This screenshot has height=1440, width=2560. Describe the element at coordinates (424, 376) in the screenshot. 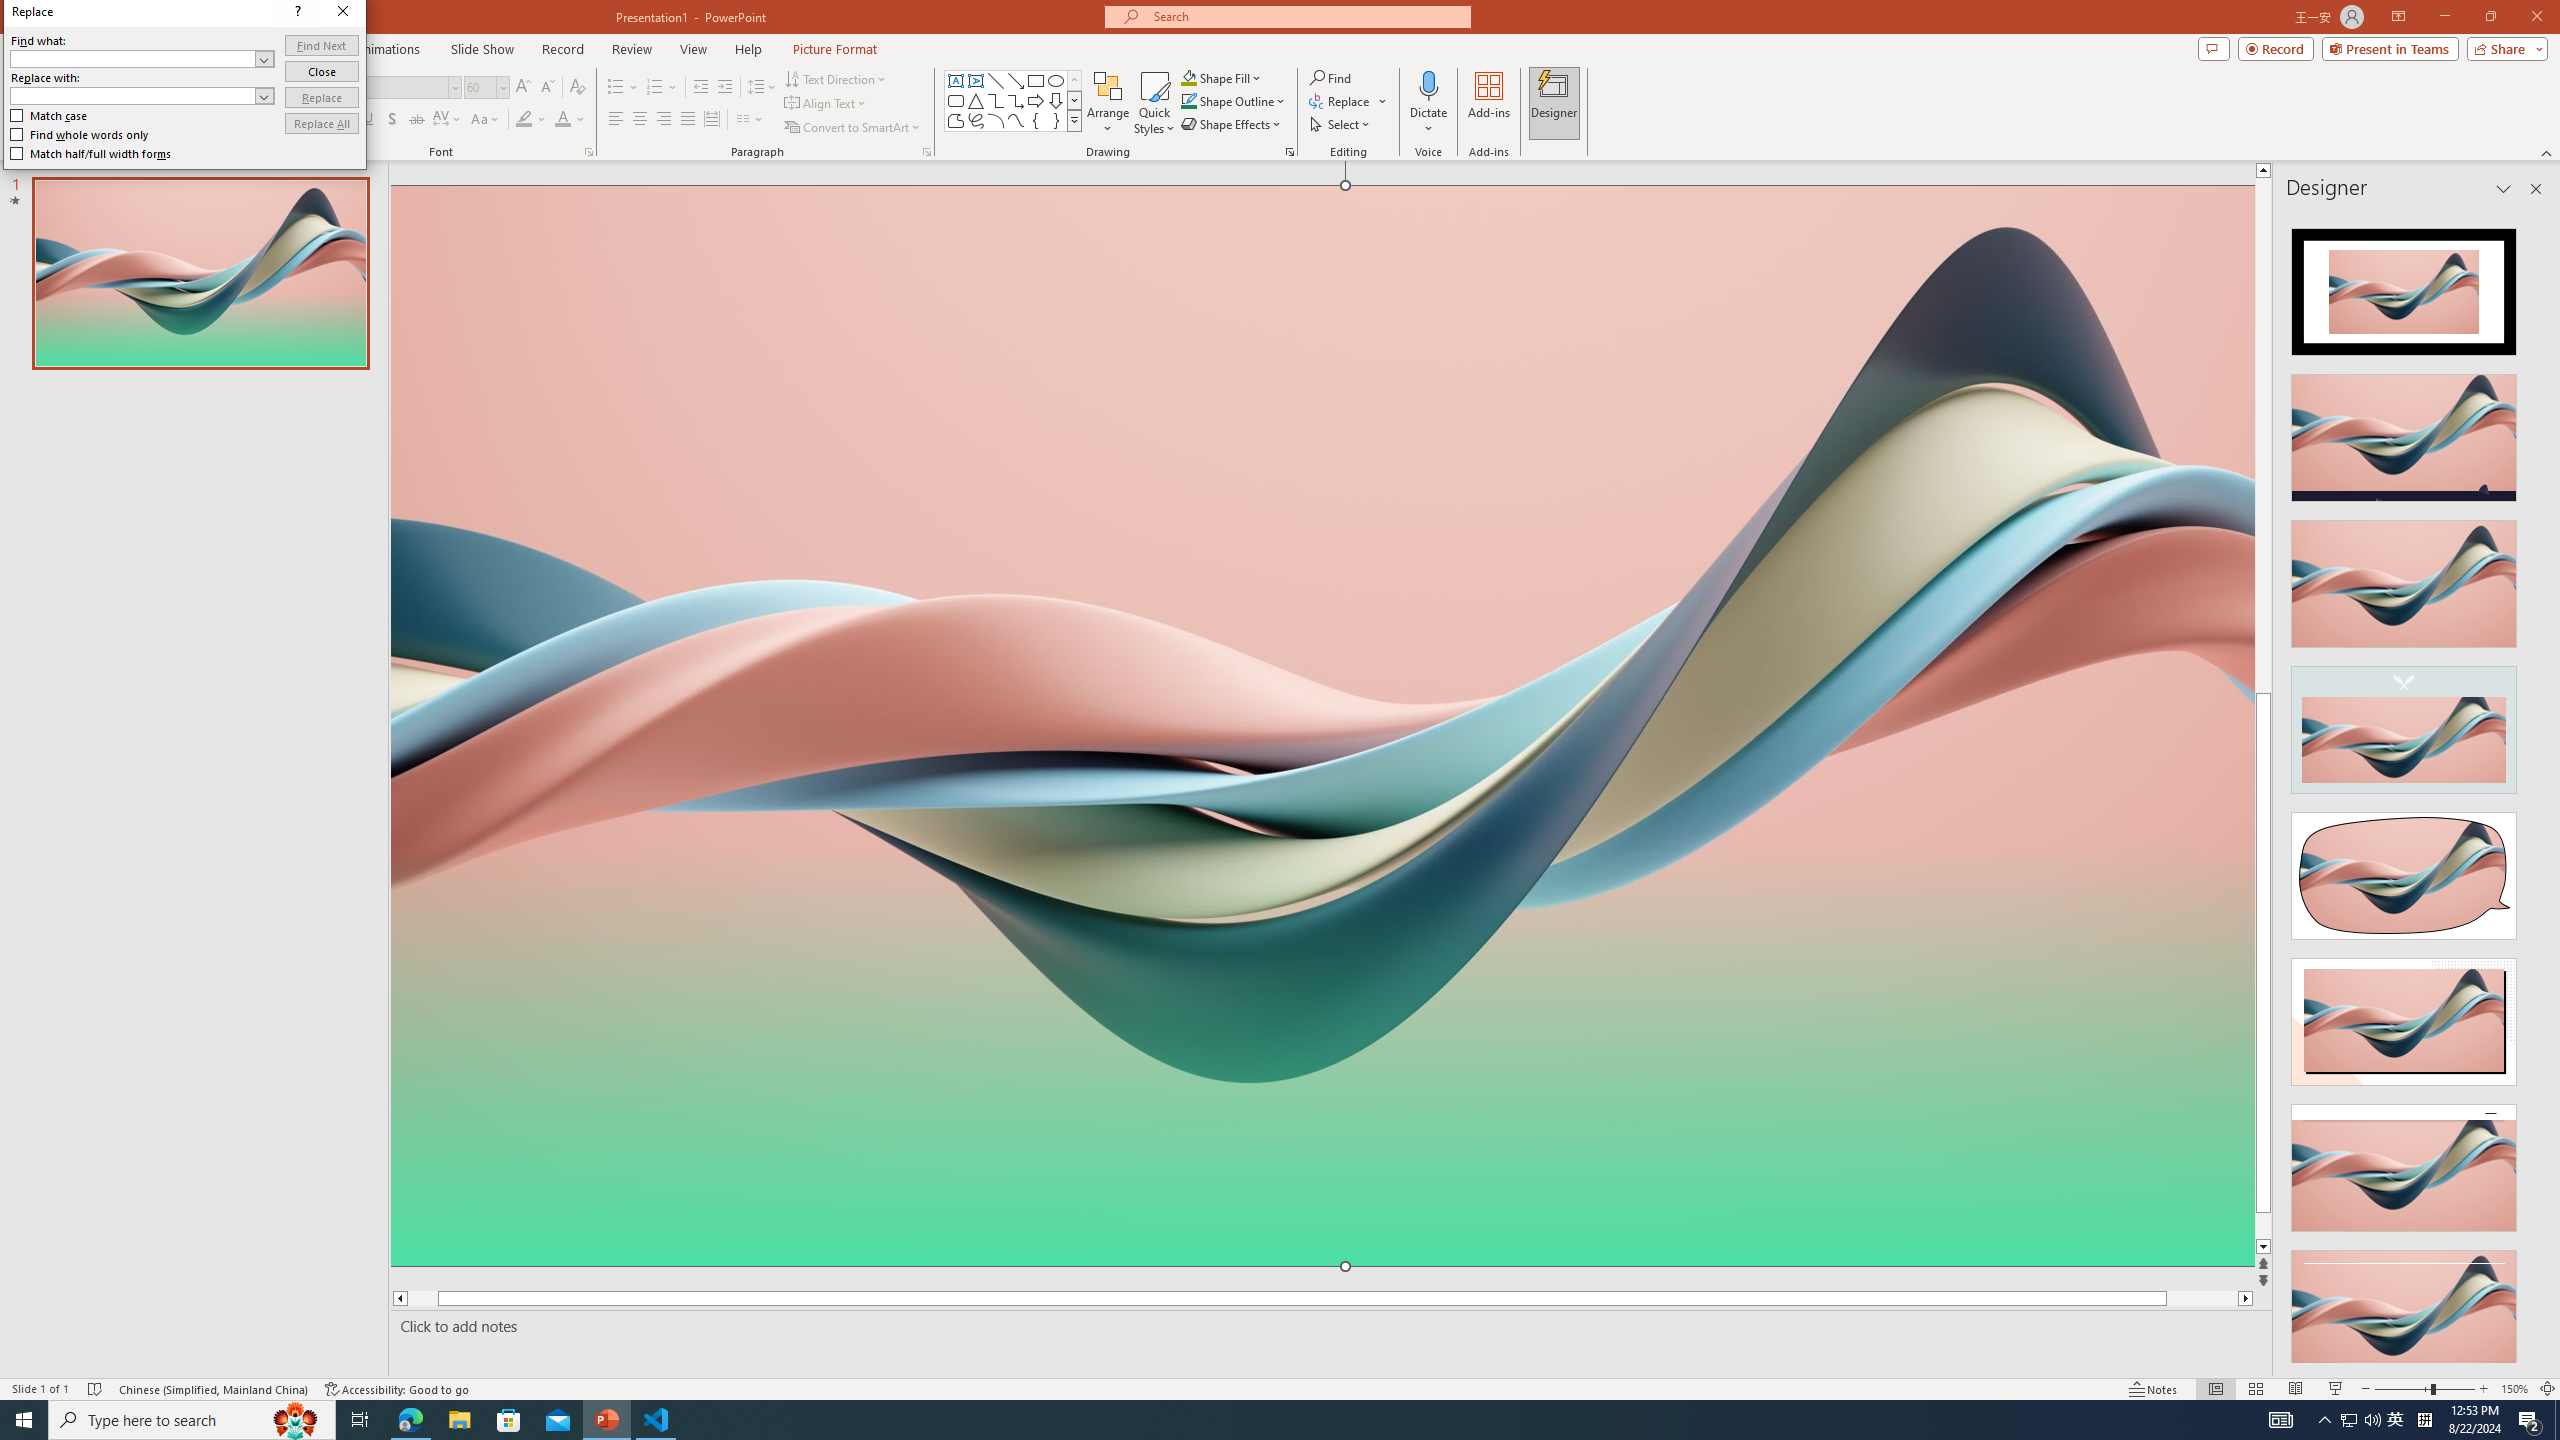

I see `Find whole words only` at that location.